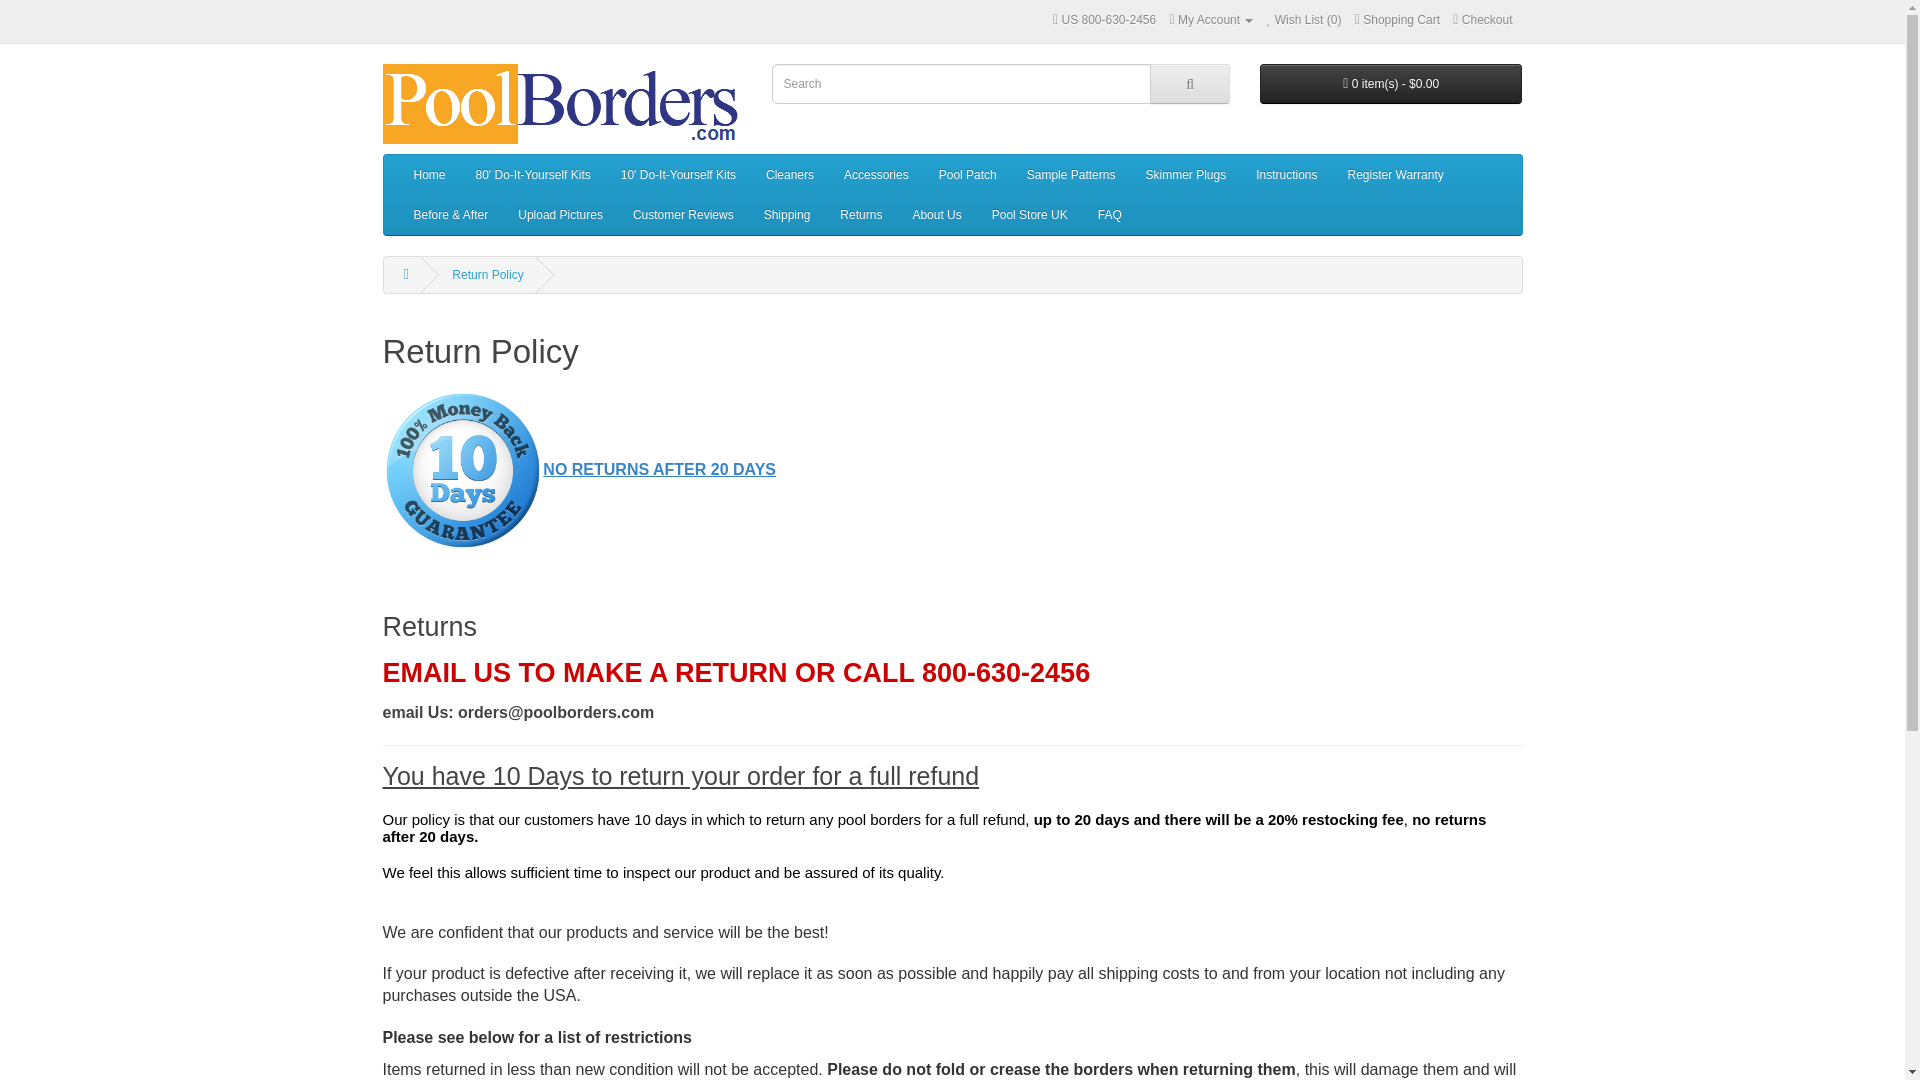 The width and height of the screenshot is (1920, 1080). What do you see at coordinates (876, 175) in the screenshot?
I see `Accessories` at bounding box center [876, 175].